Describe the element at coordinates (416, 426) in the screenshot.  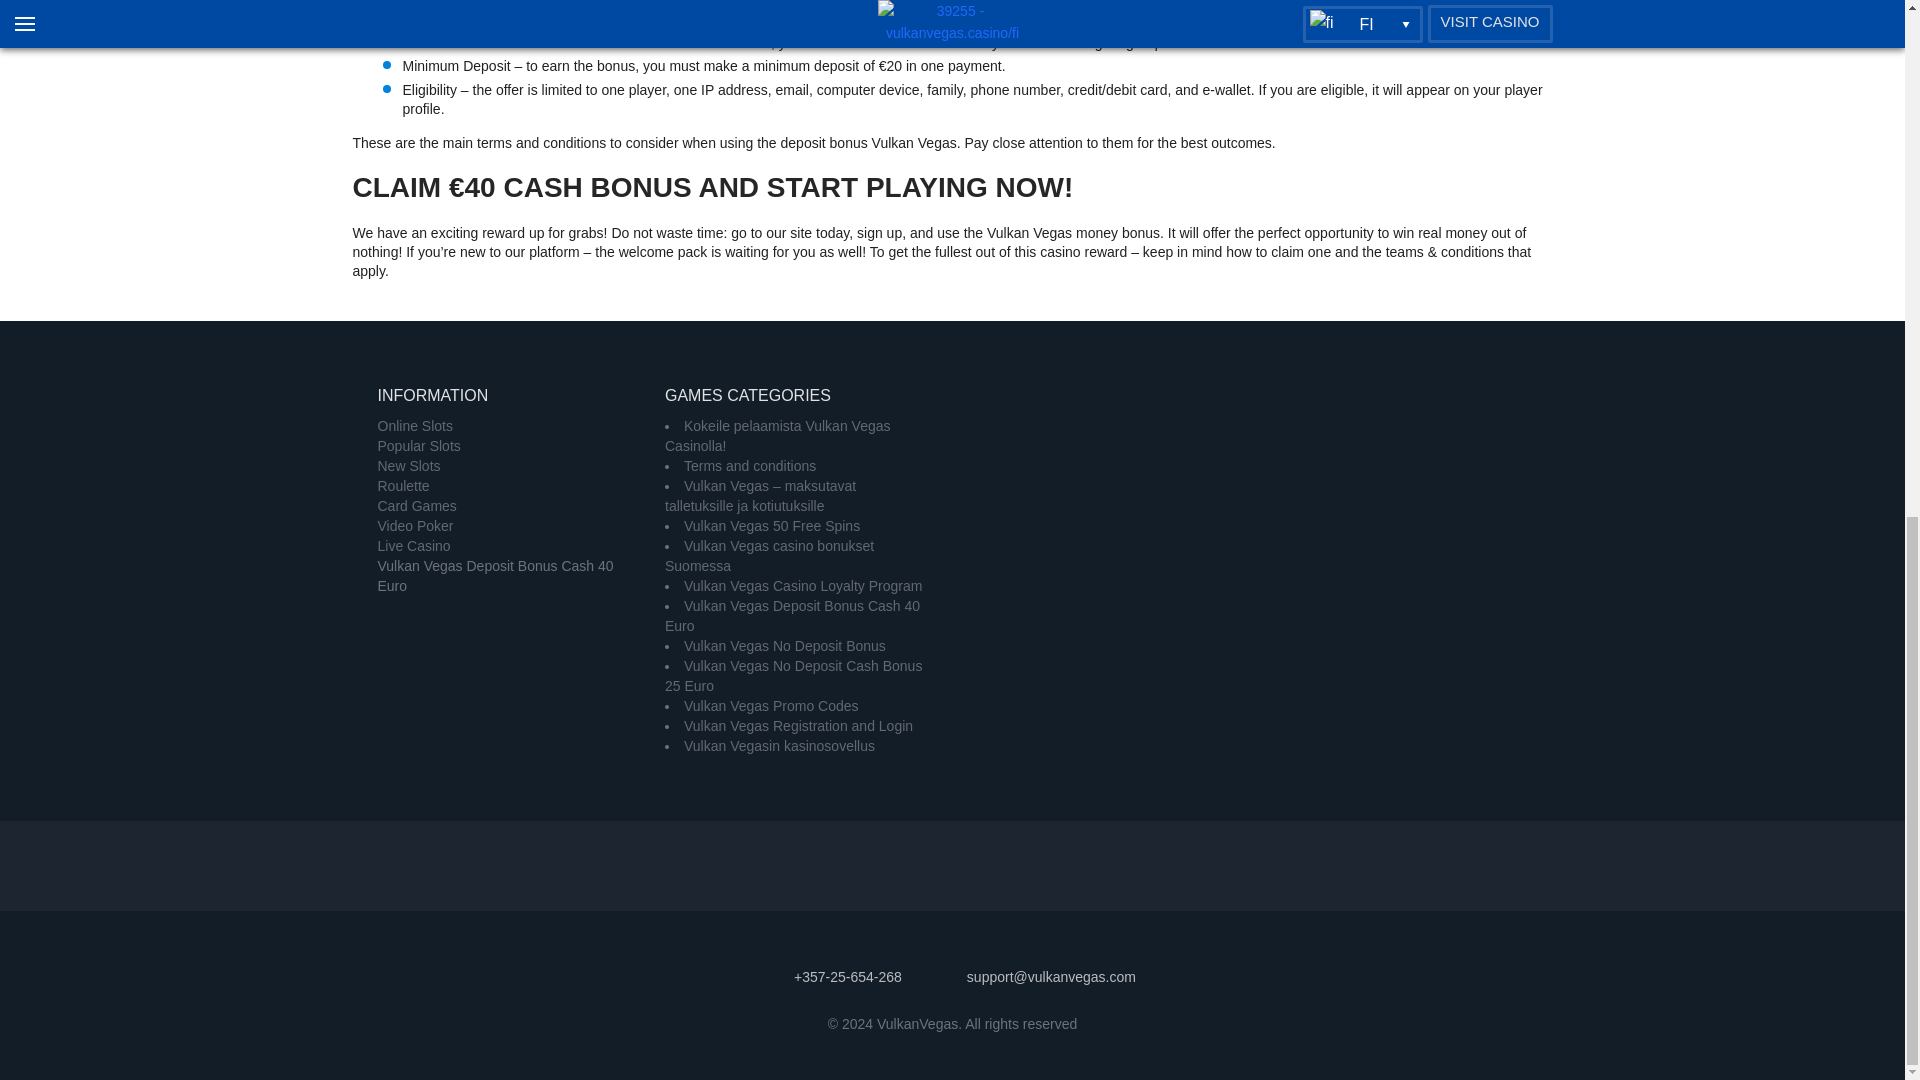
I see `Online Slots` at that location.